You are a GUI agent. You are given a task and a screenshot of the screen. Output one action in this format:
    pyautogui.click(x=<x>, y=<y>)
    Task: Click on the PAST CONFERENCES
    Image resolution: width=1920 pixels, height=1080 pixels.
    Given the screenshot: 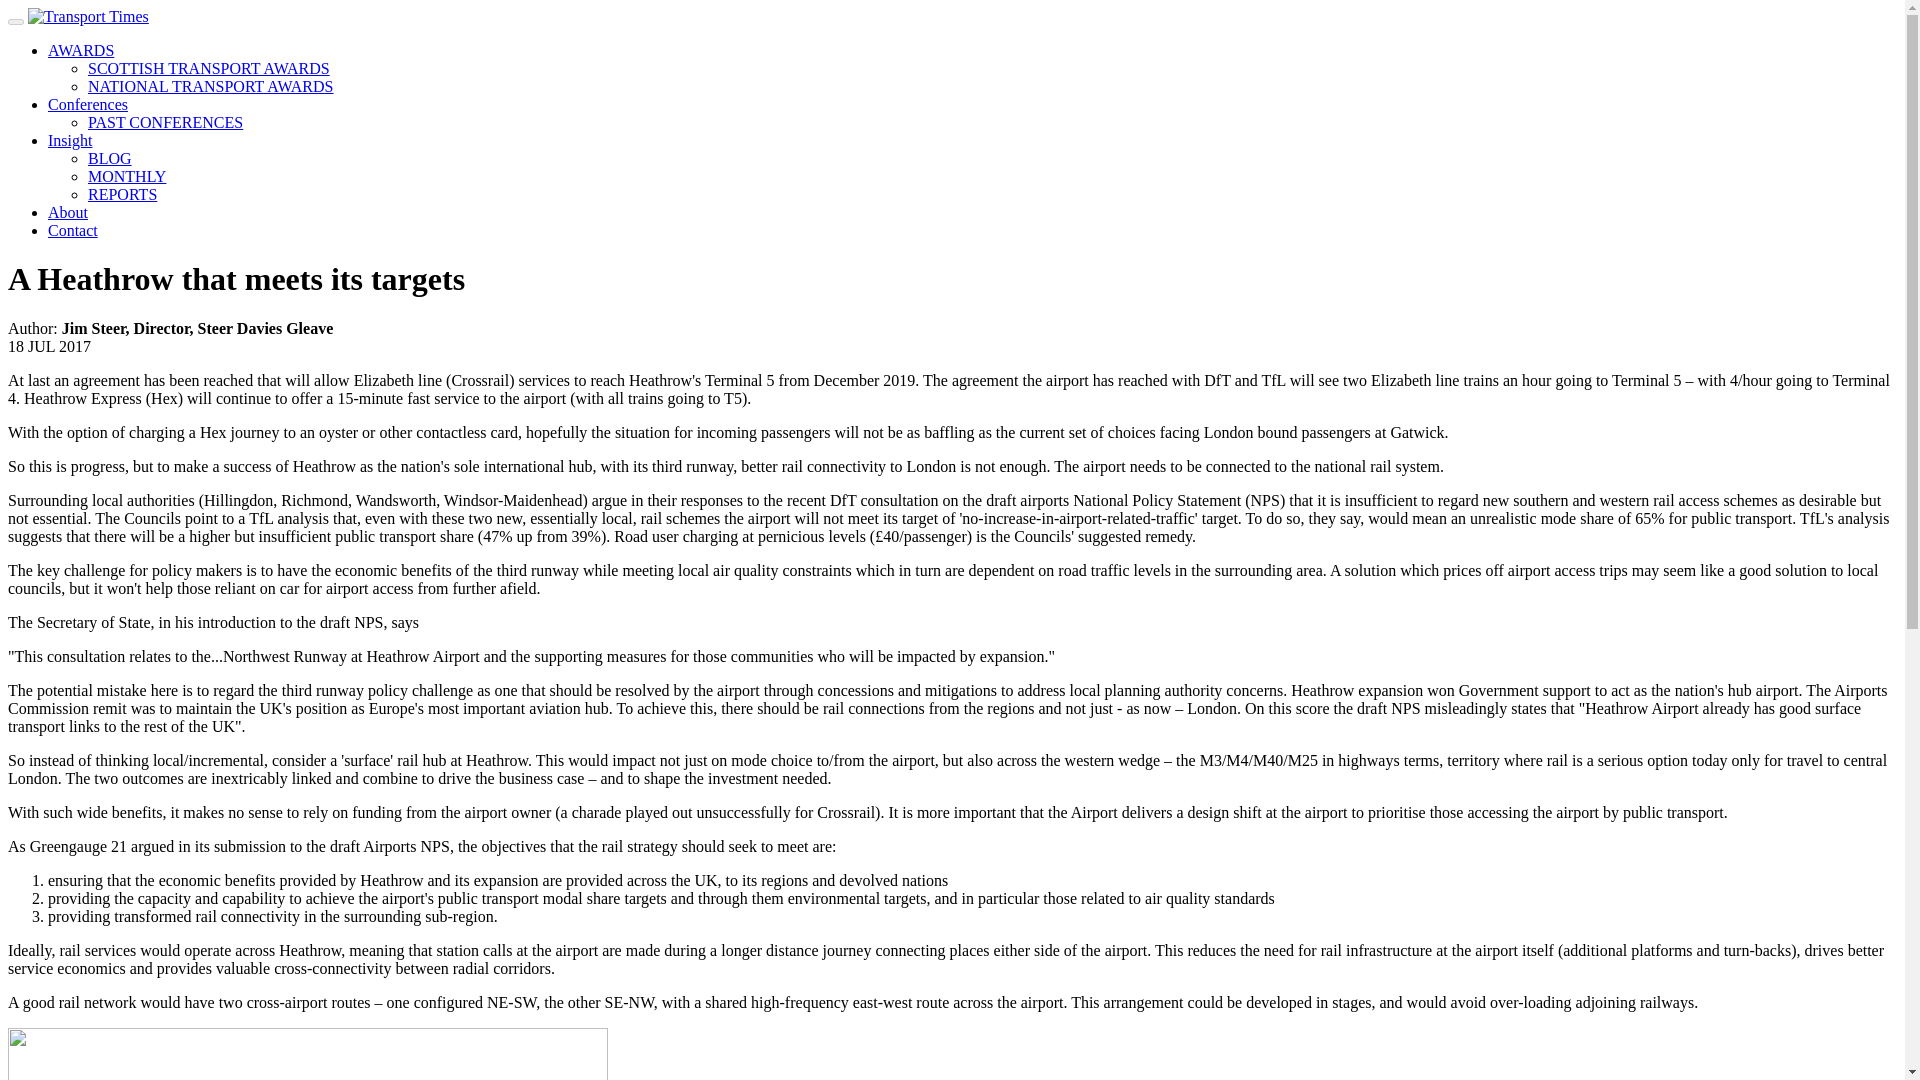 What is the action you would take?
    pyautogui.click(x=166, y=122)
    